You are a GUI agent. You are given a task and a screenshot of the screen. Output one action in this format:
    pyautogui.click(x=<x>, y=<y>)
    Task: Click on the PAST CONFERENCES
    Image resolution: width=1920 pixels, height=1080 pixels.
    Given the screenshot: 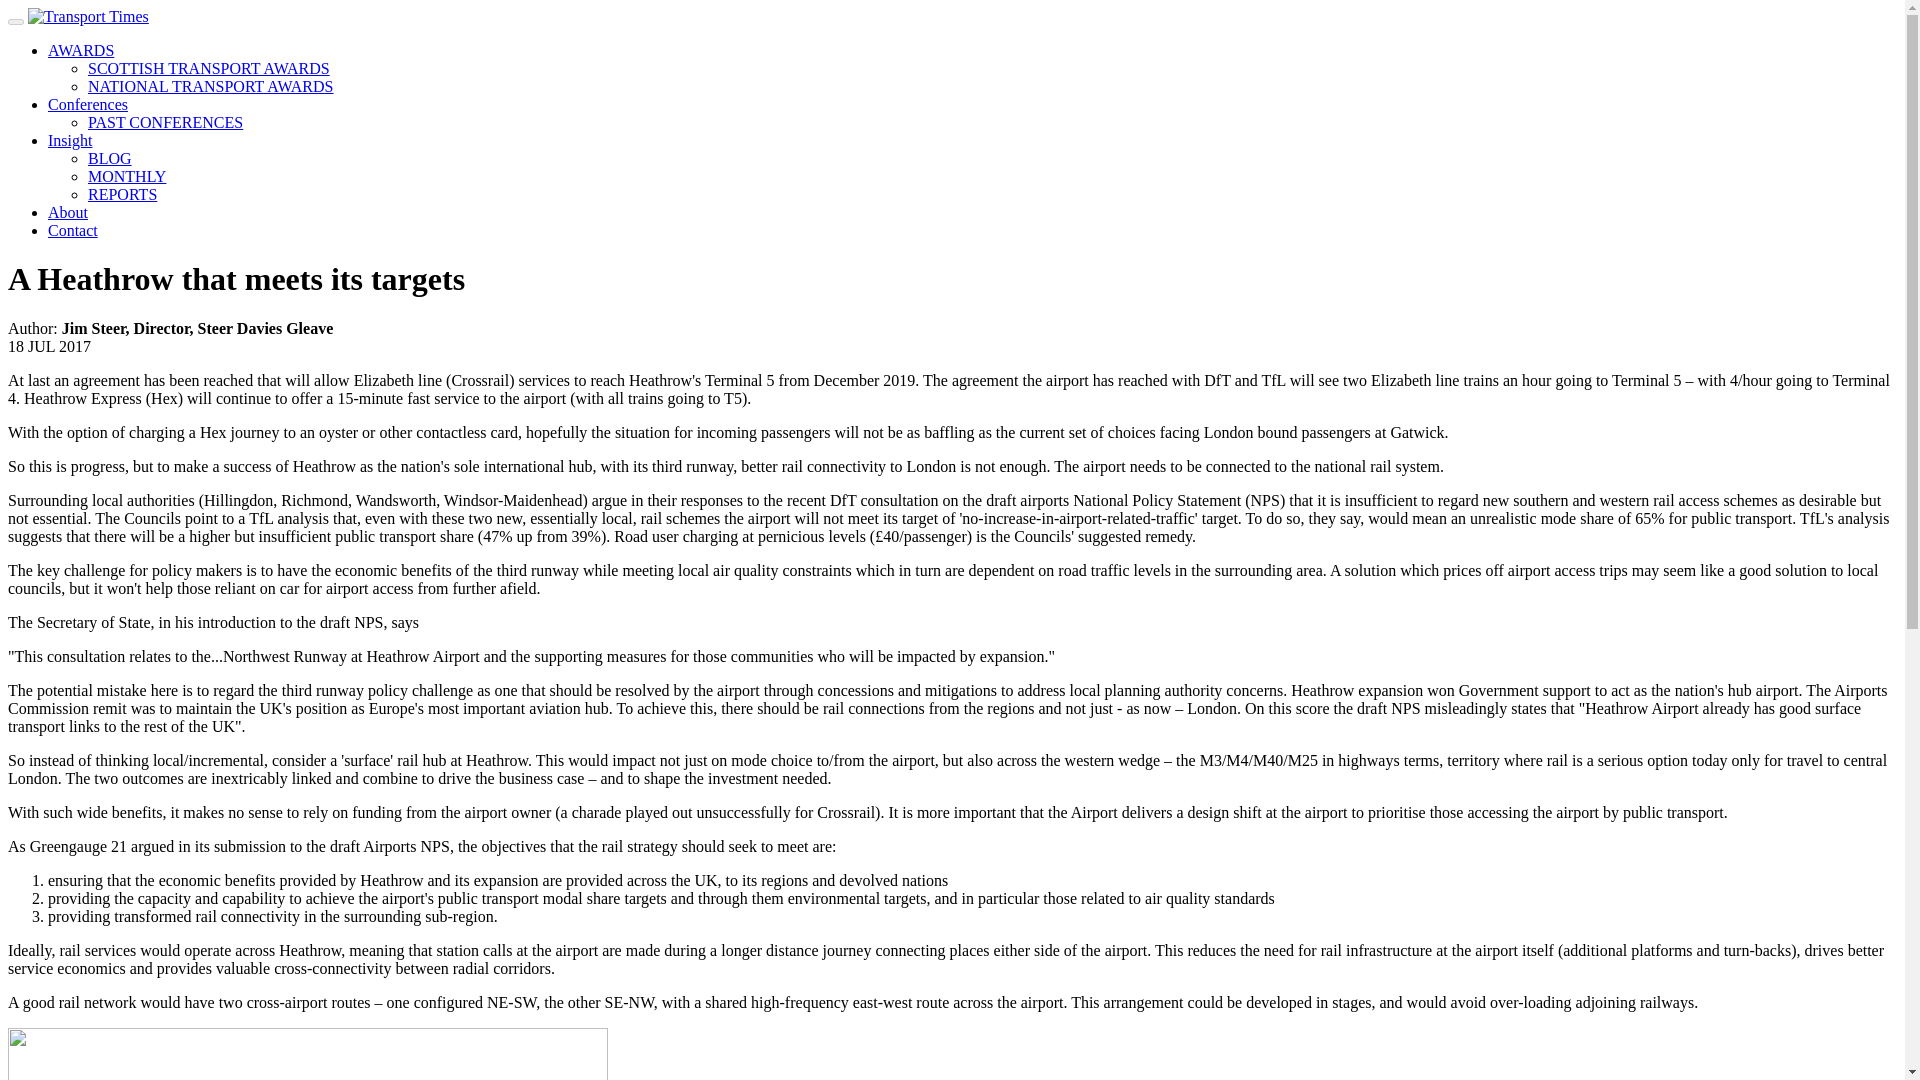 What is the action you would take?
    pyautogui.click(x=166, y=122)
    